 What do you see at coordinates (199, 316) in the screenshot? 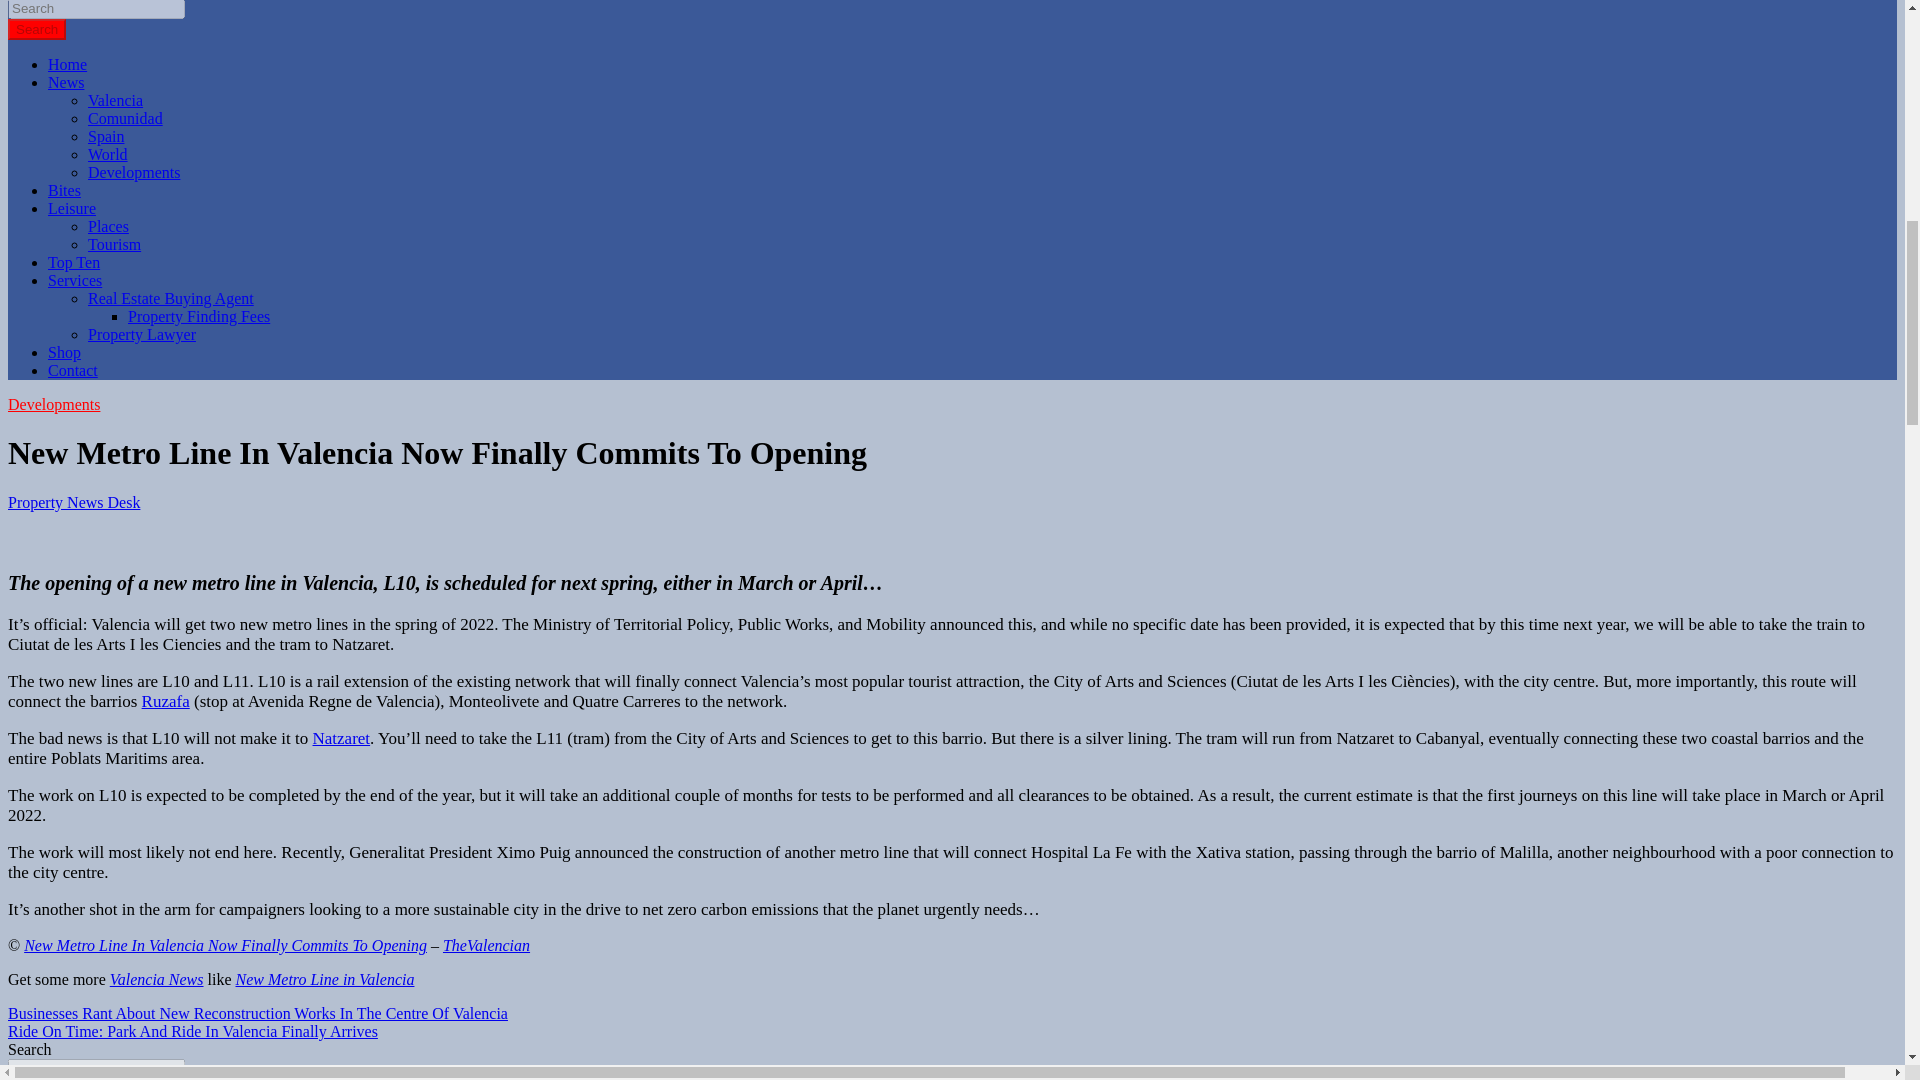
I see `Property Finding Fees` at bounding box center [199, 316].